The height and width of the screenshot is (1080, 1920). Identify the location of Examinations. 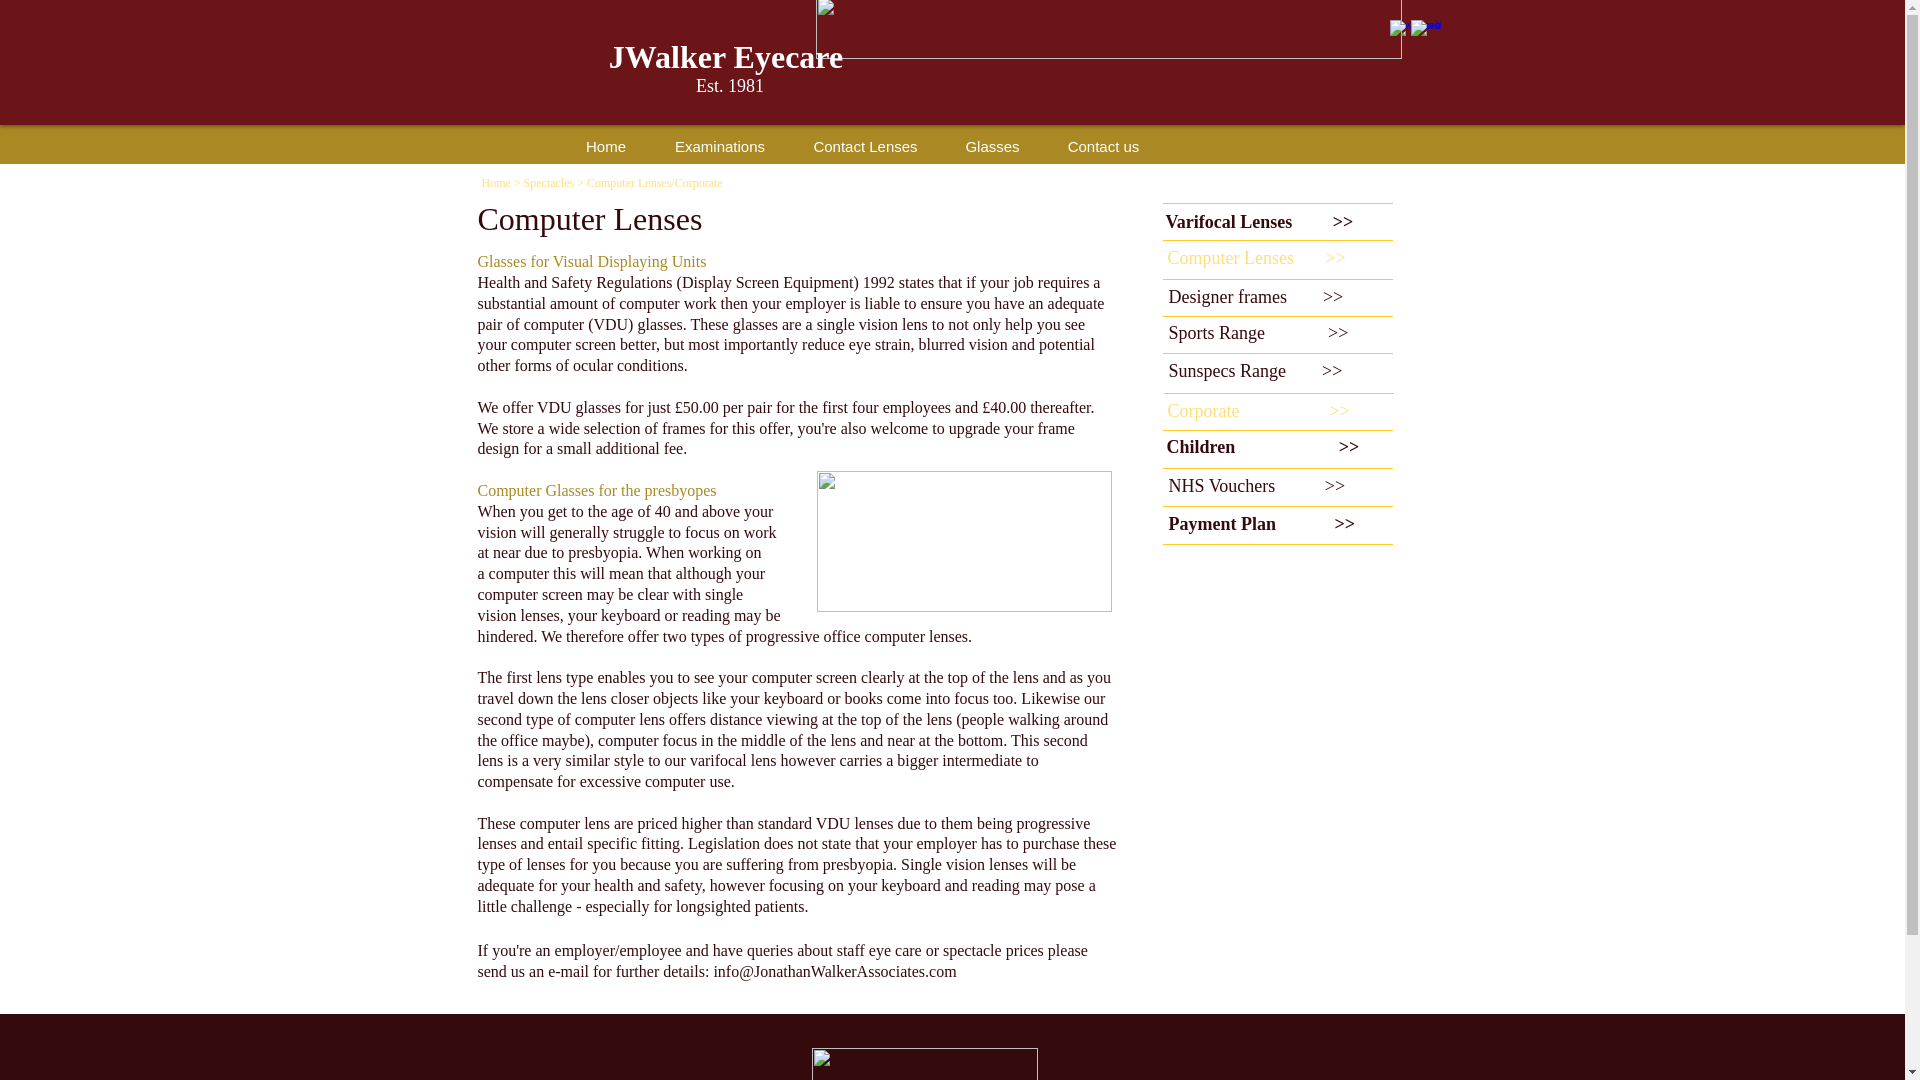
(720, 144).